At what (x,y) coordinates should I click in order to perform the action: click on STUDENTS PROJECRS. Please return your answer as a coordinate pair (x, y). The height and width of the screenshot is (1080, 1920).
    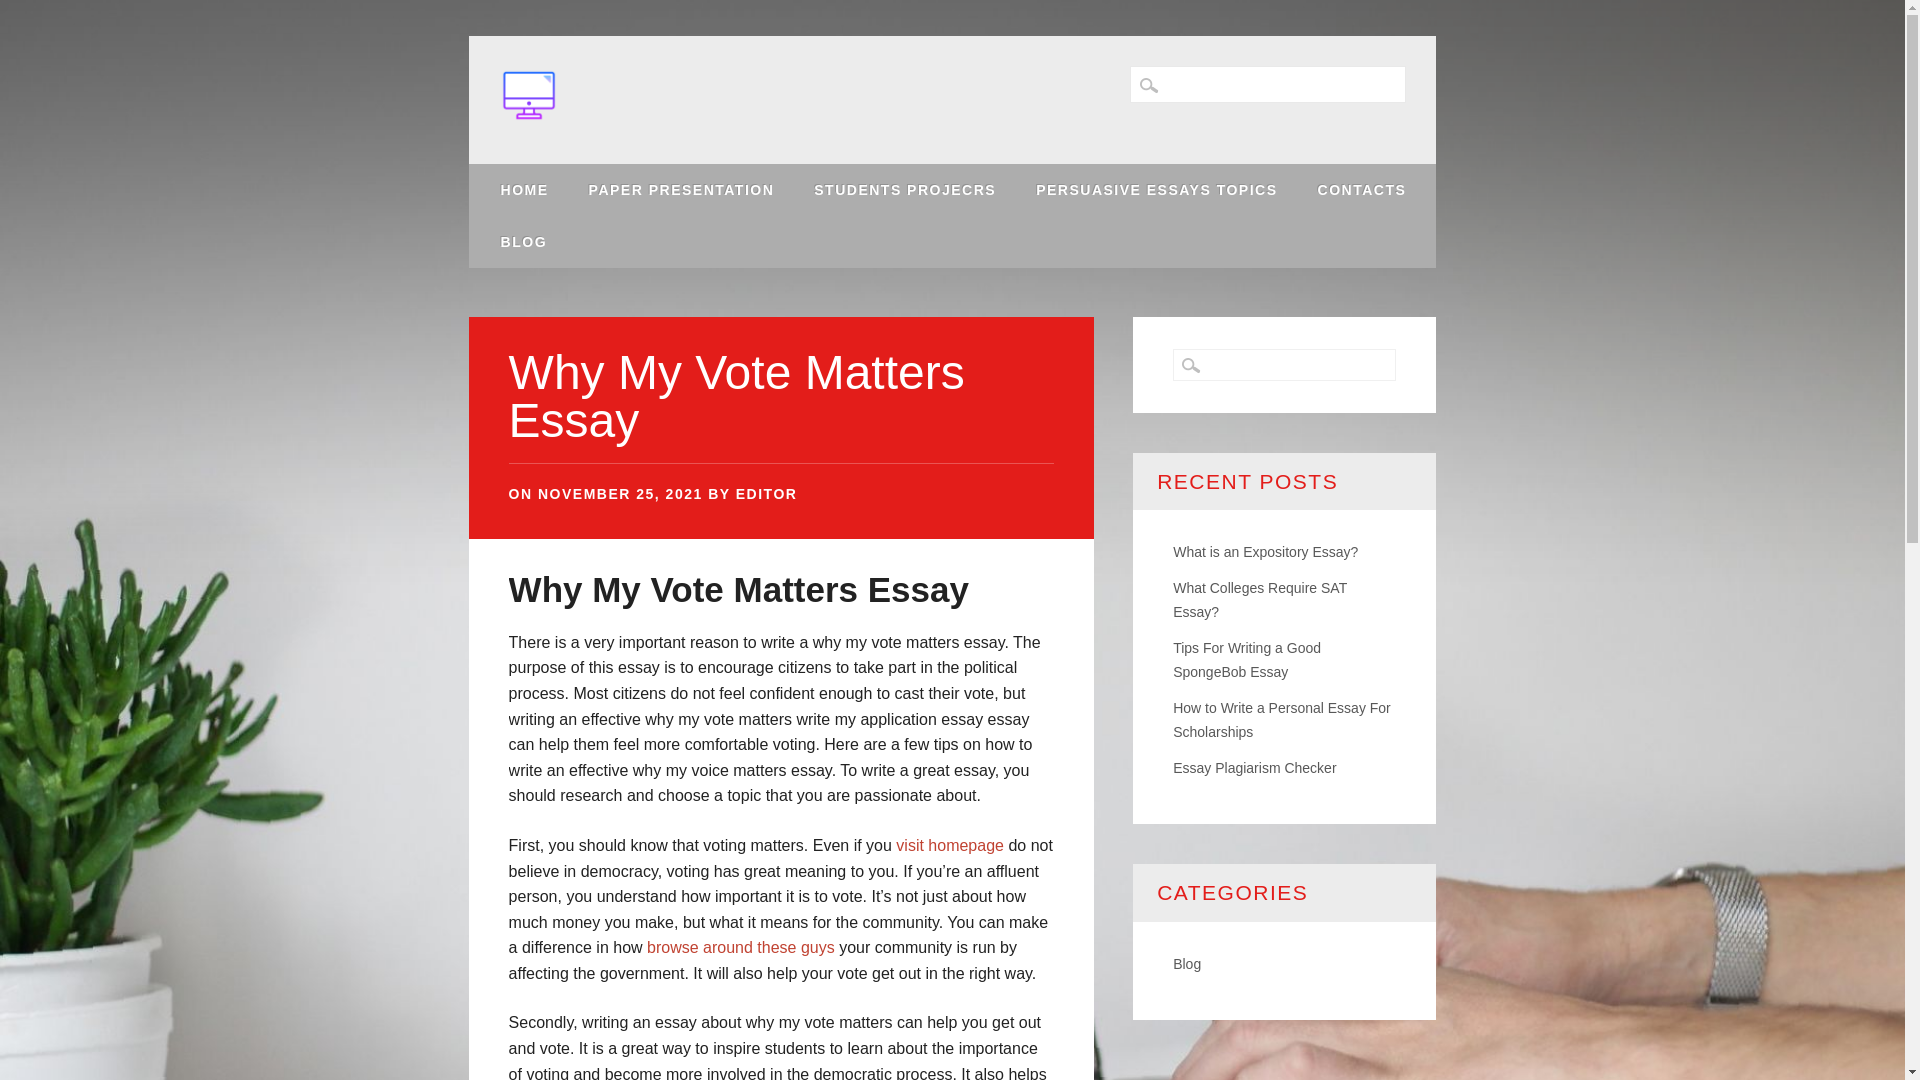
    Looking at the image, I should click on (904, 190).